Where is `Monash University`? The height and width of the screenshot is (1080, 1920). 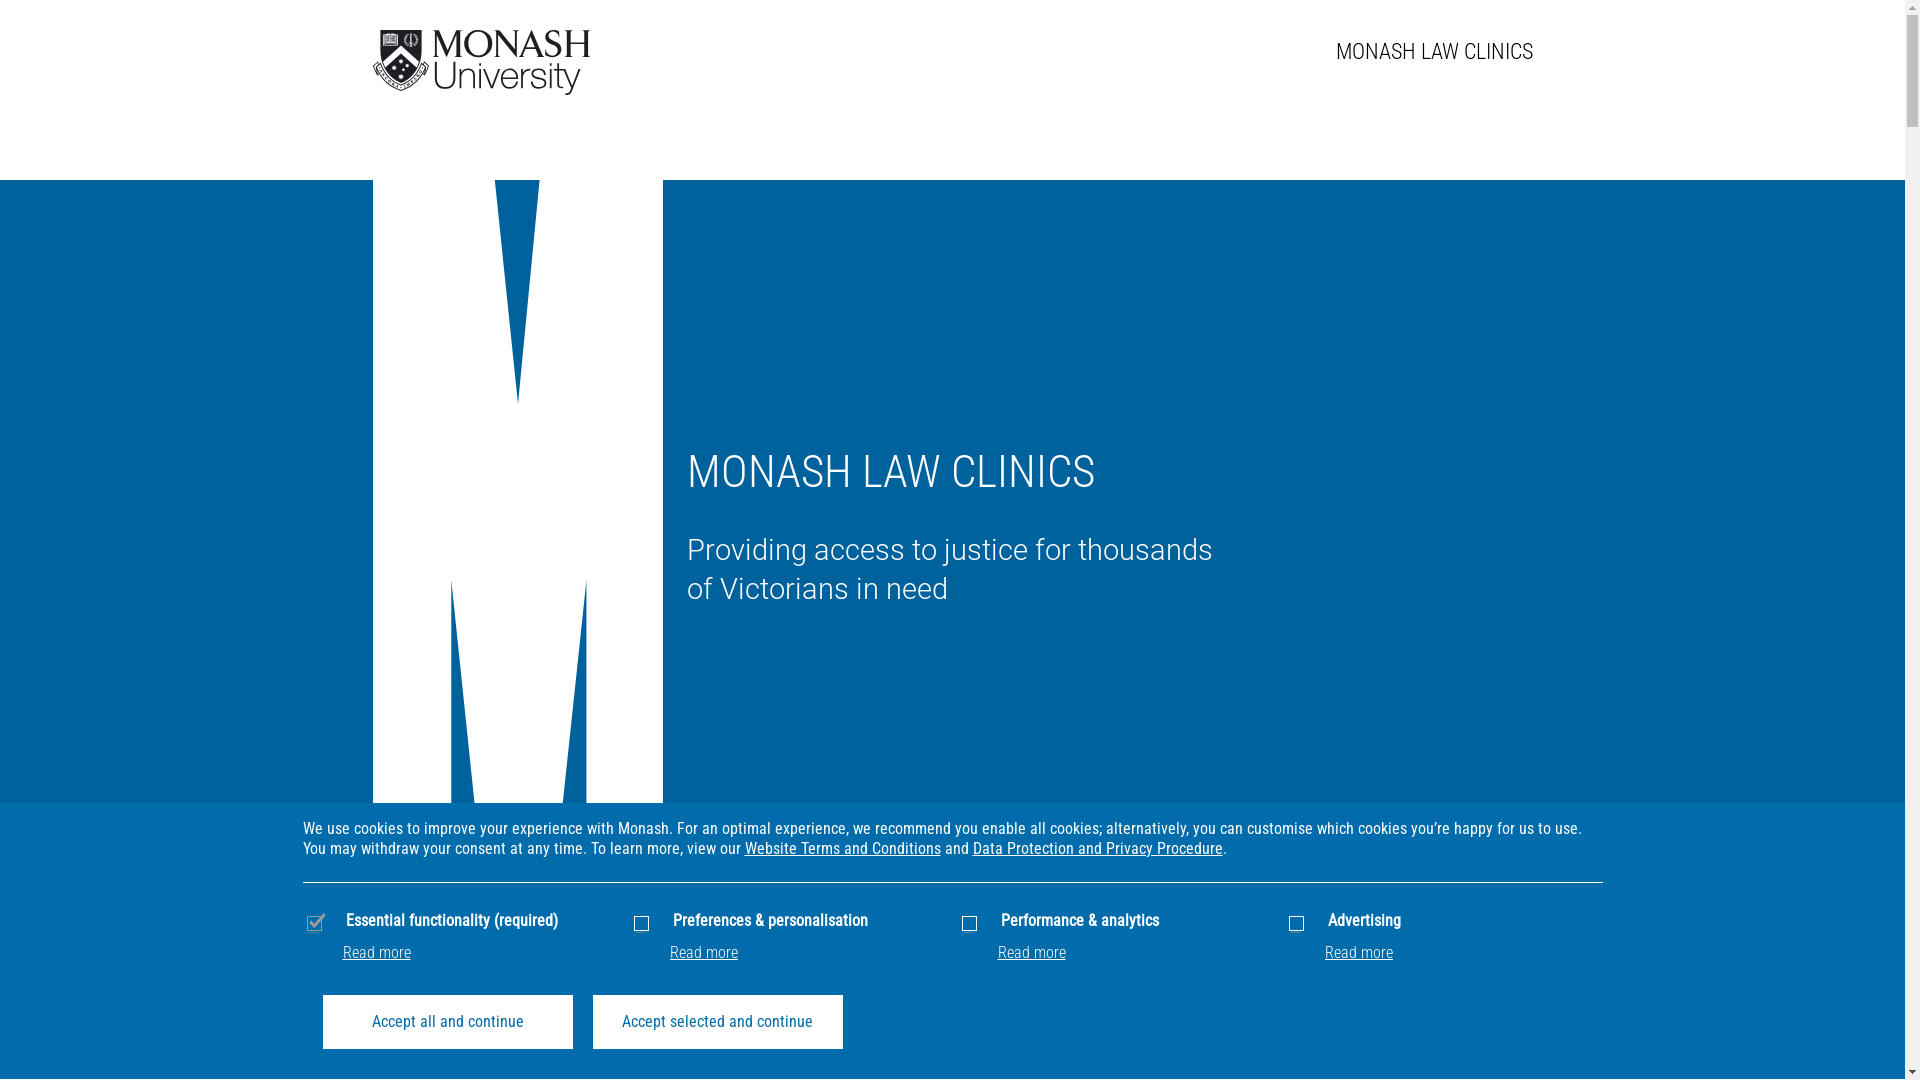
Monash University is located at coordinates (484, 60).